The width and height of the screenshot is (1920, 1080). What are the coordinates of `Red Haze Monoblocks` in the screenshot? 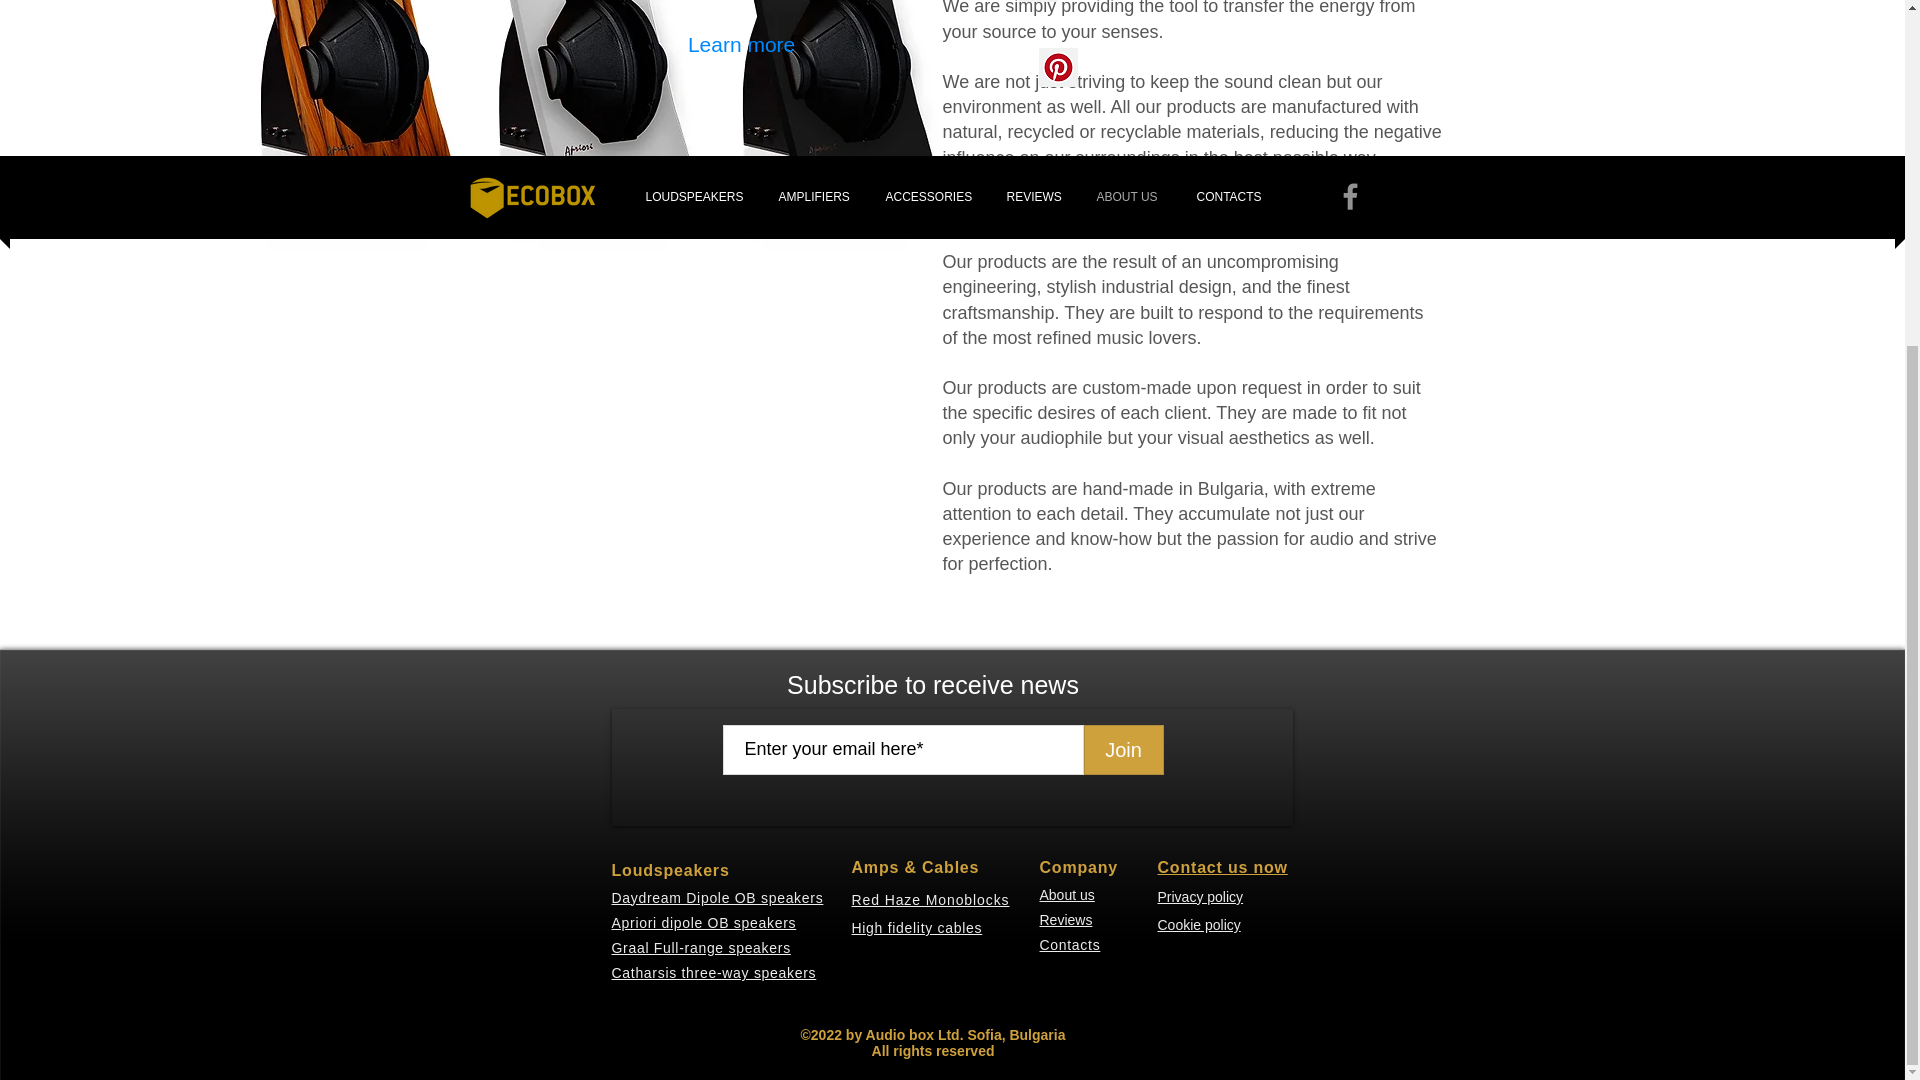 It's located at (930, 898).